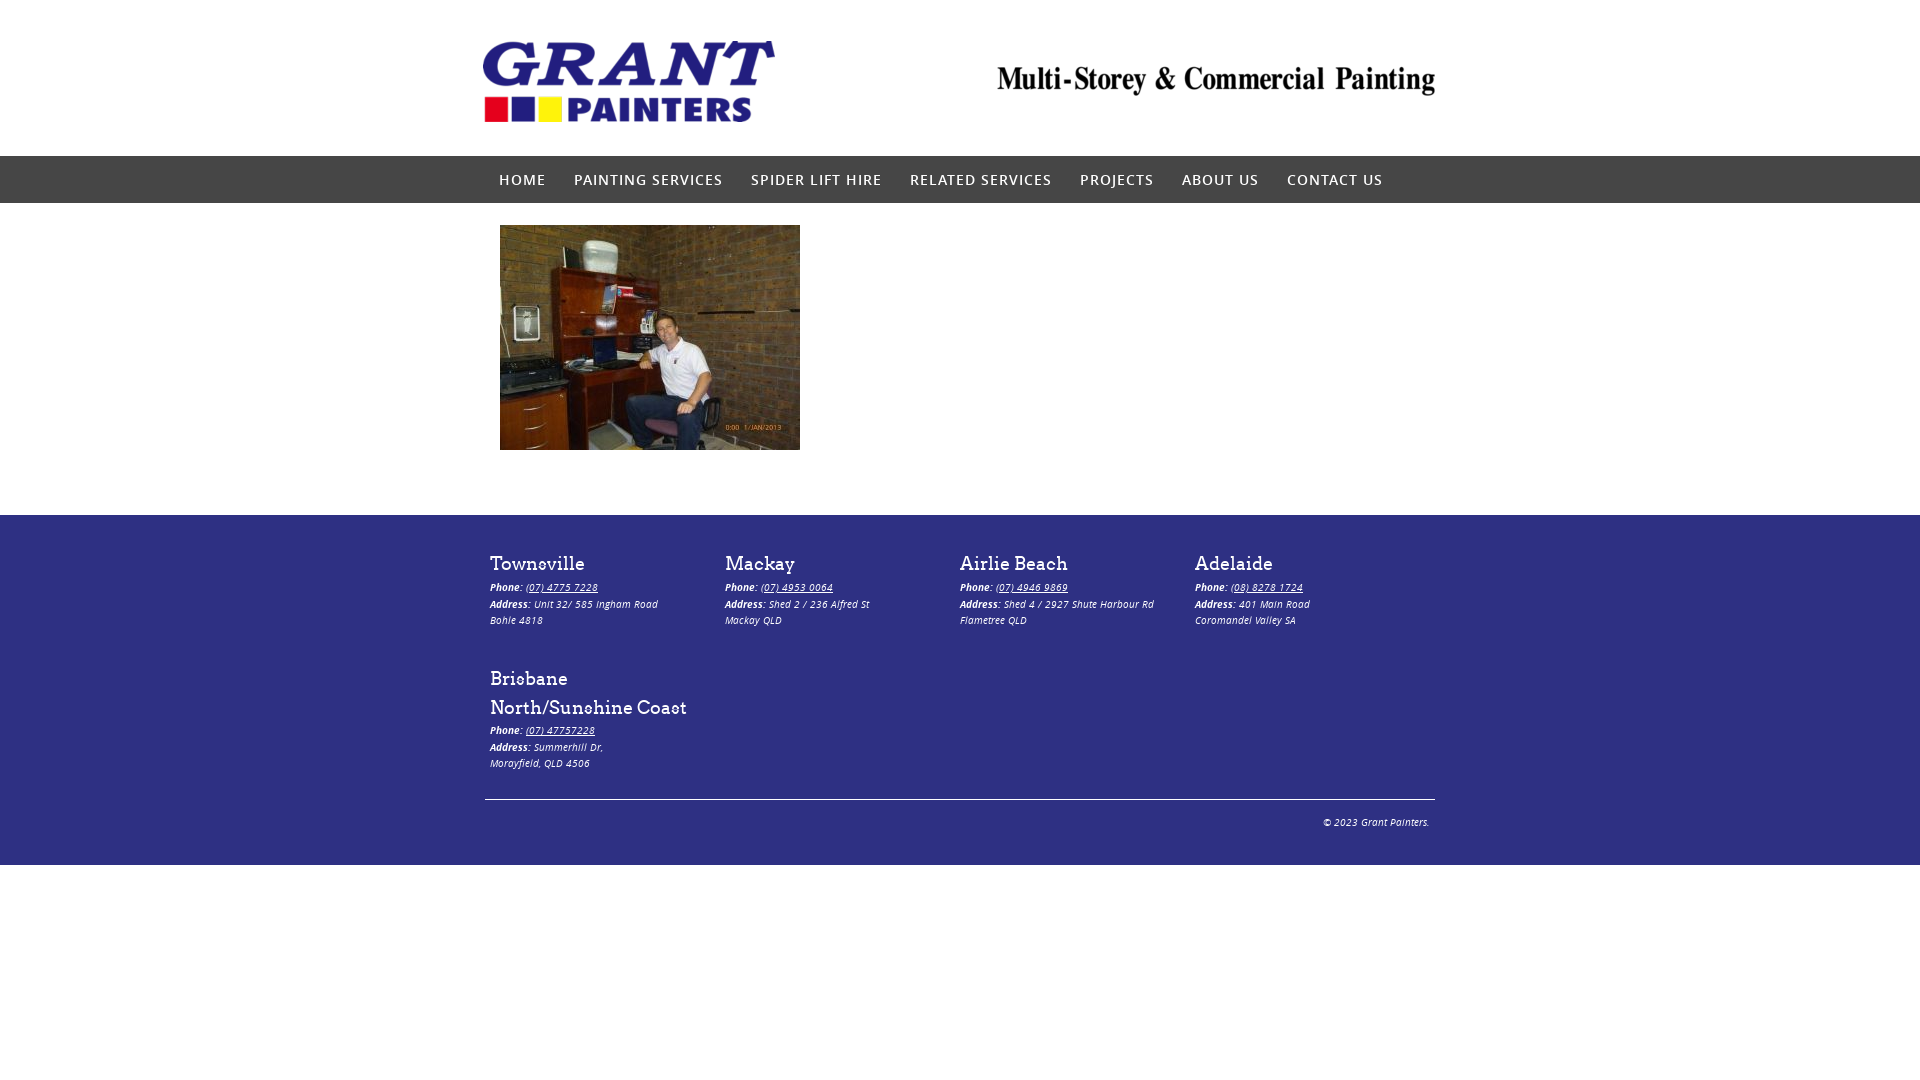  What do you see at coordinates (1117, 179) in the screenshot?
I see `PROJECTS` at bounding box center [1117, 179].